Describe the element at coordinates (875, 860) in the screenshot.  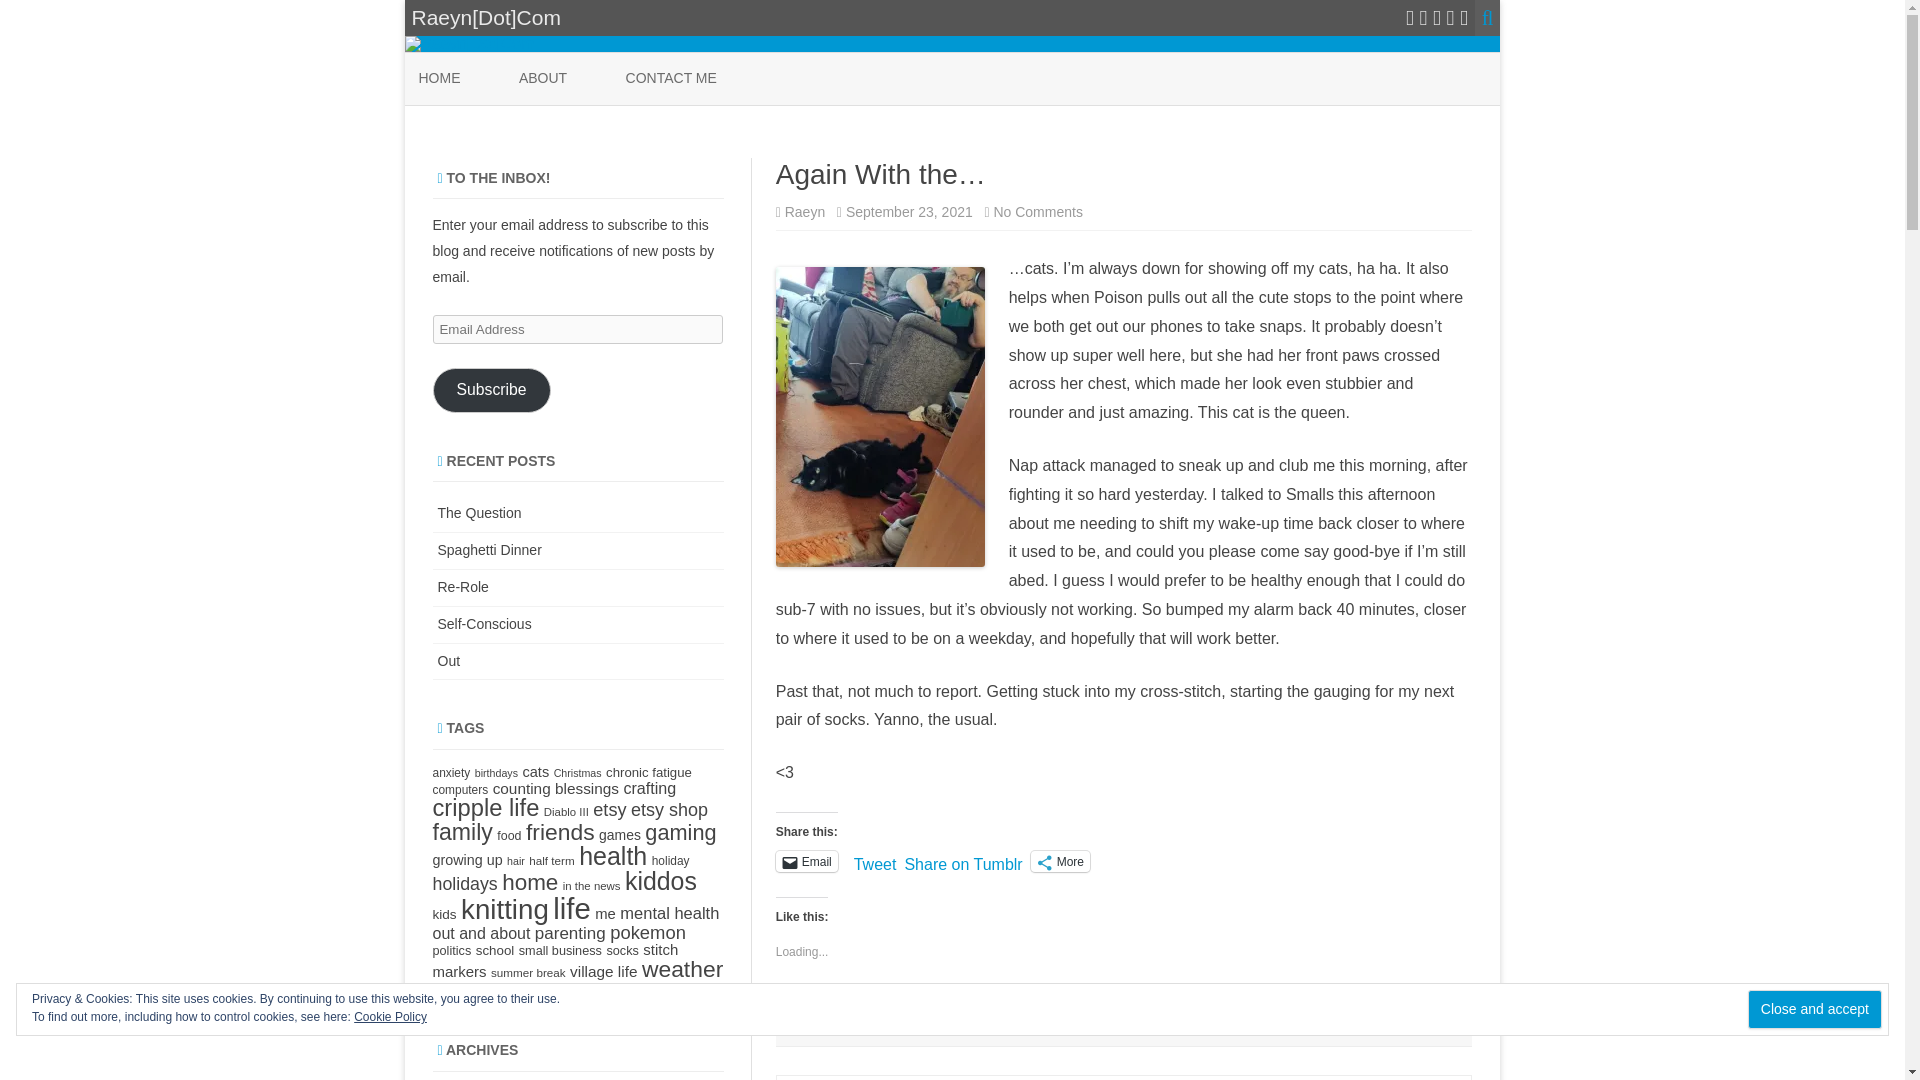
I see `Tweet` at that location.